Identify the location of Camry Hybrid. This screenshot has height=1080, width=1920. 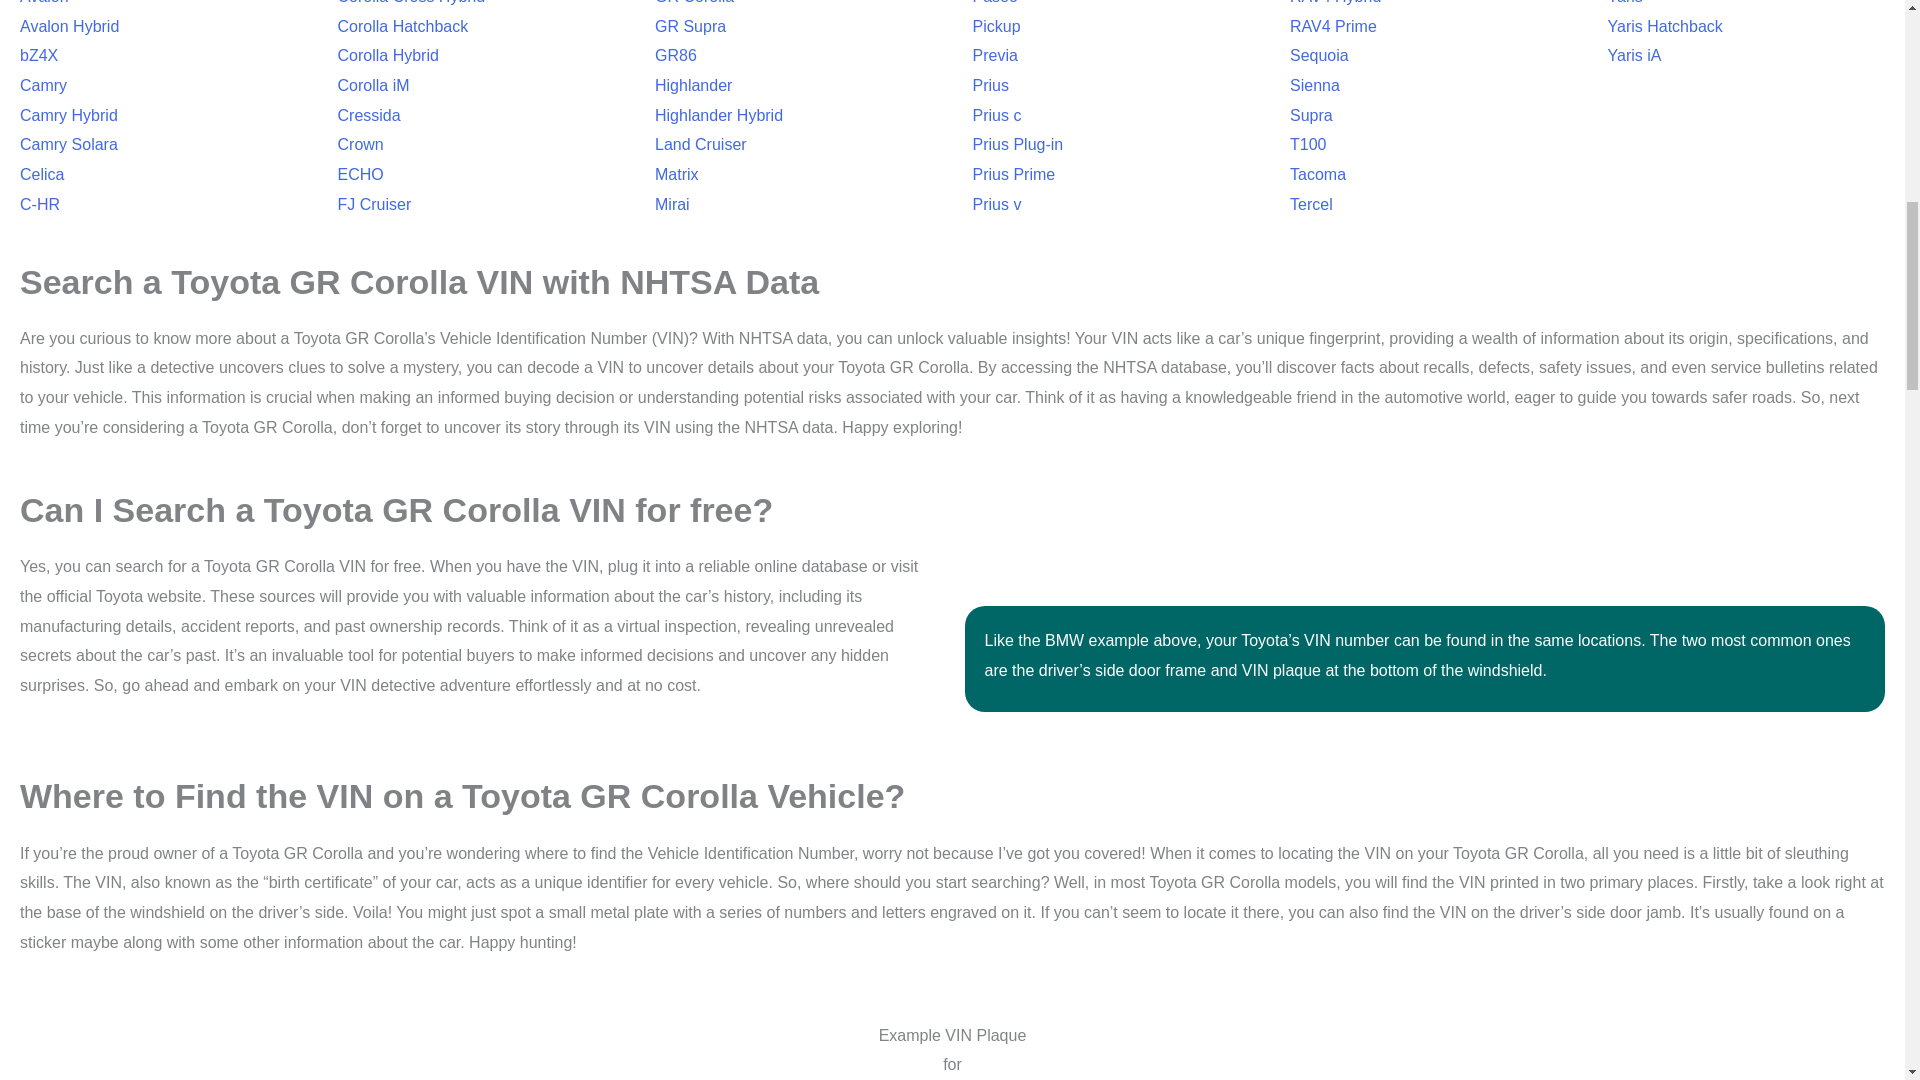
(68, 115).